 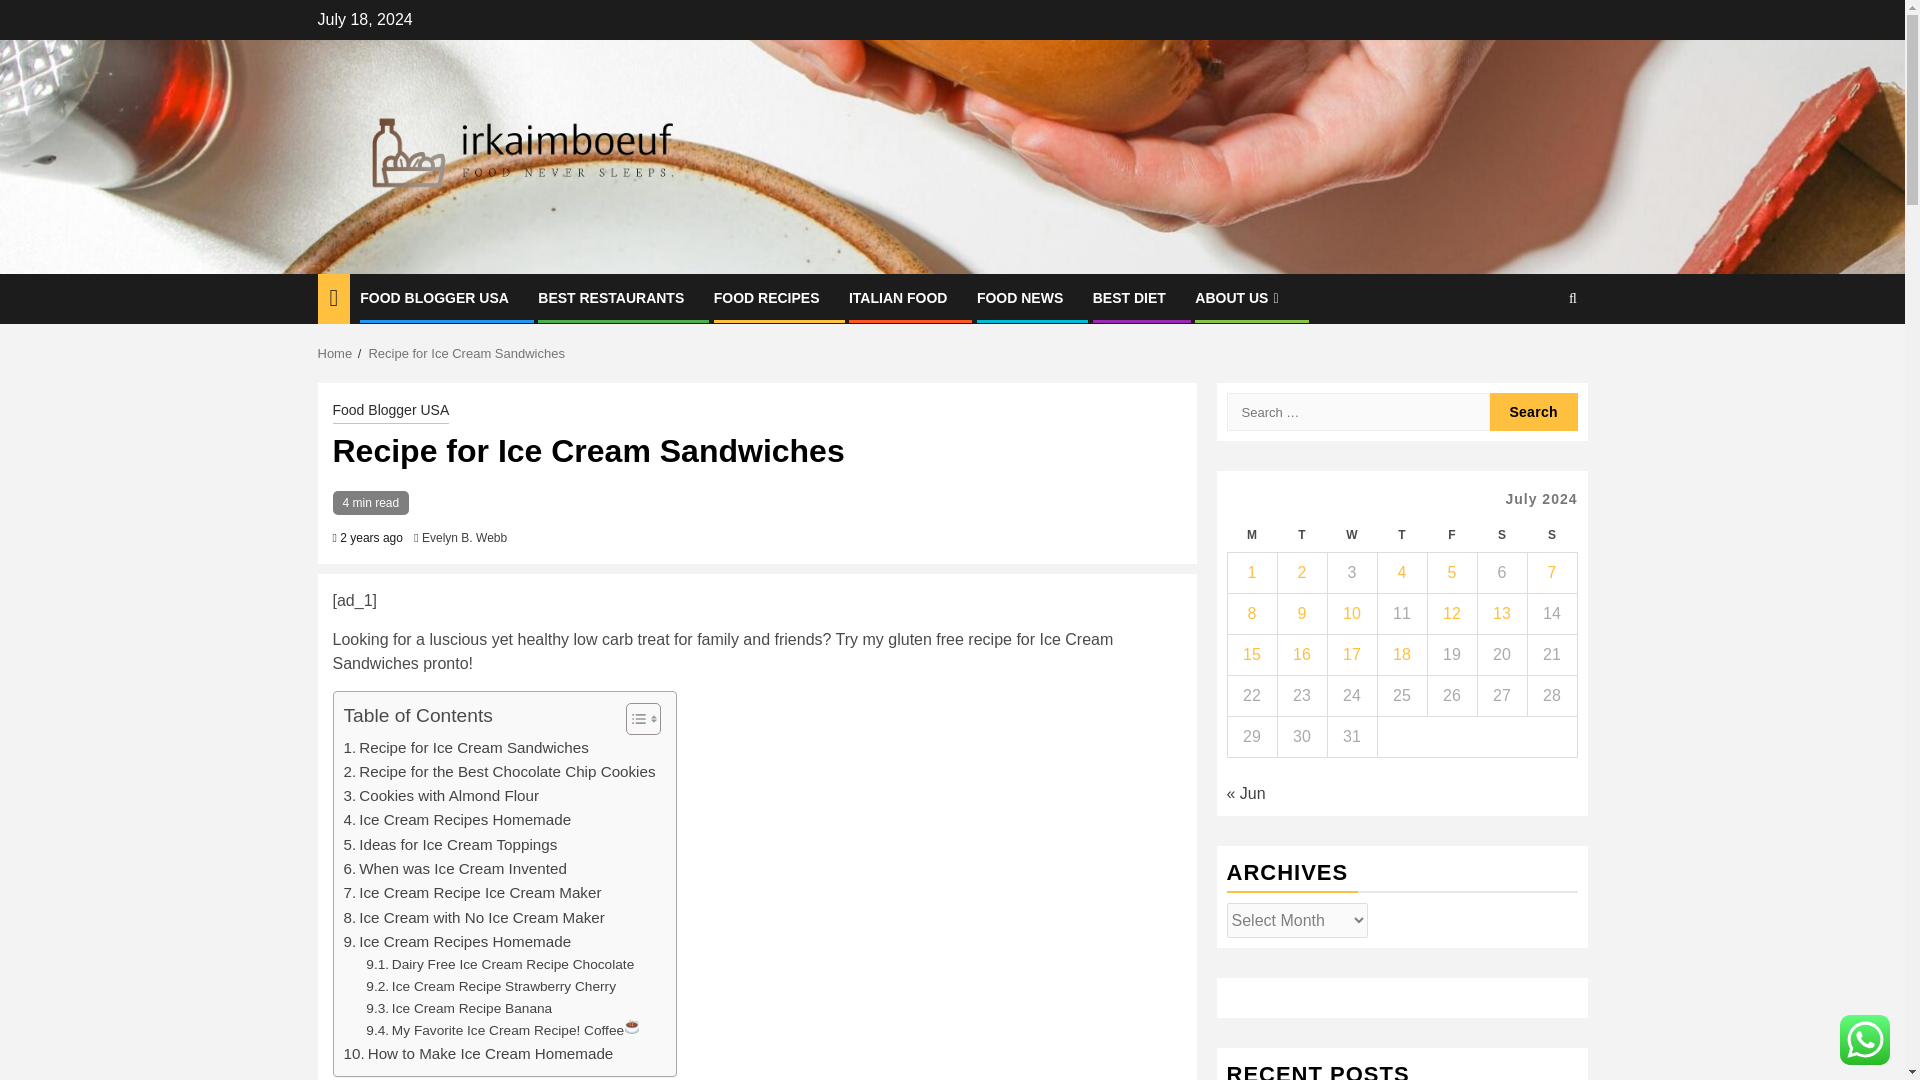 What do you see at coordinates (474, 918) in the screenshot?
I see `Ice Cream with No Ice Cream Maker` at bounding box center [474, 918].